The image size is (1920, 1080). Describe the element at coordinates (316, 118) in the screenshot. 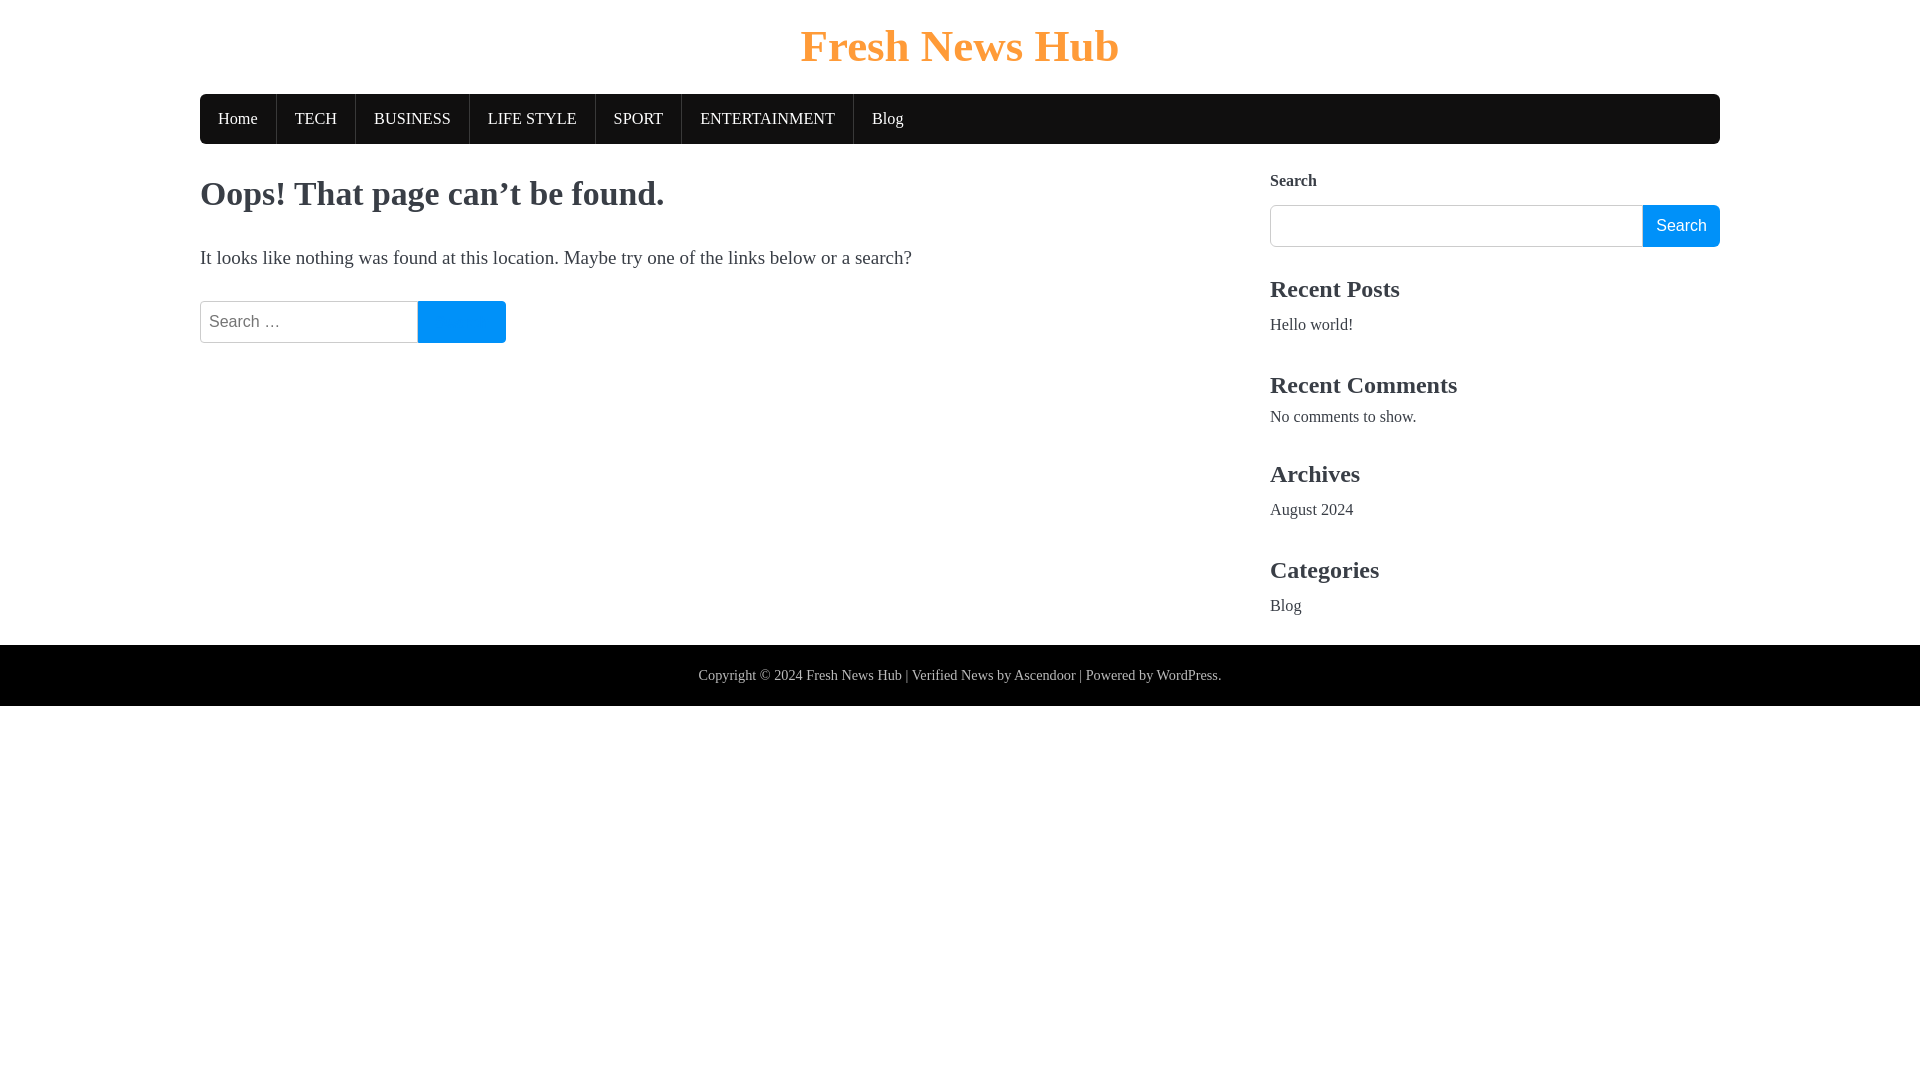

I see `TECH` at that location.